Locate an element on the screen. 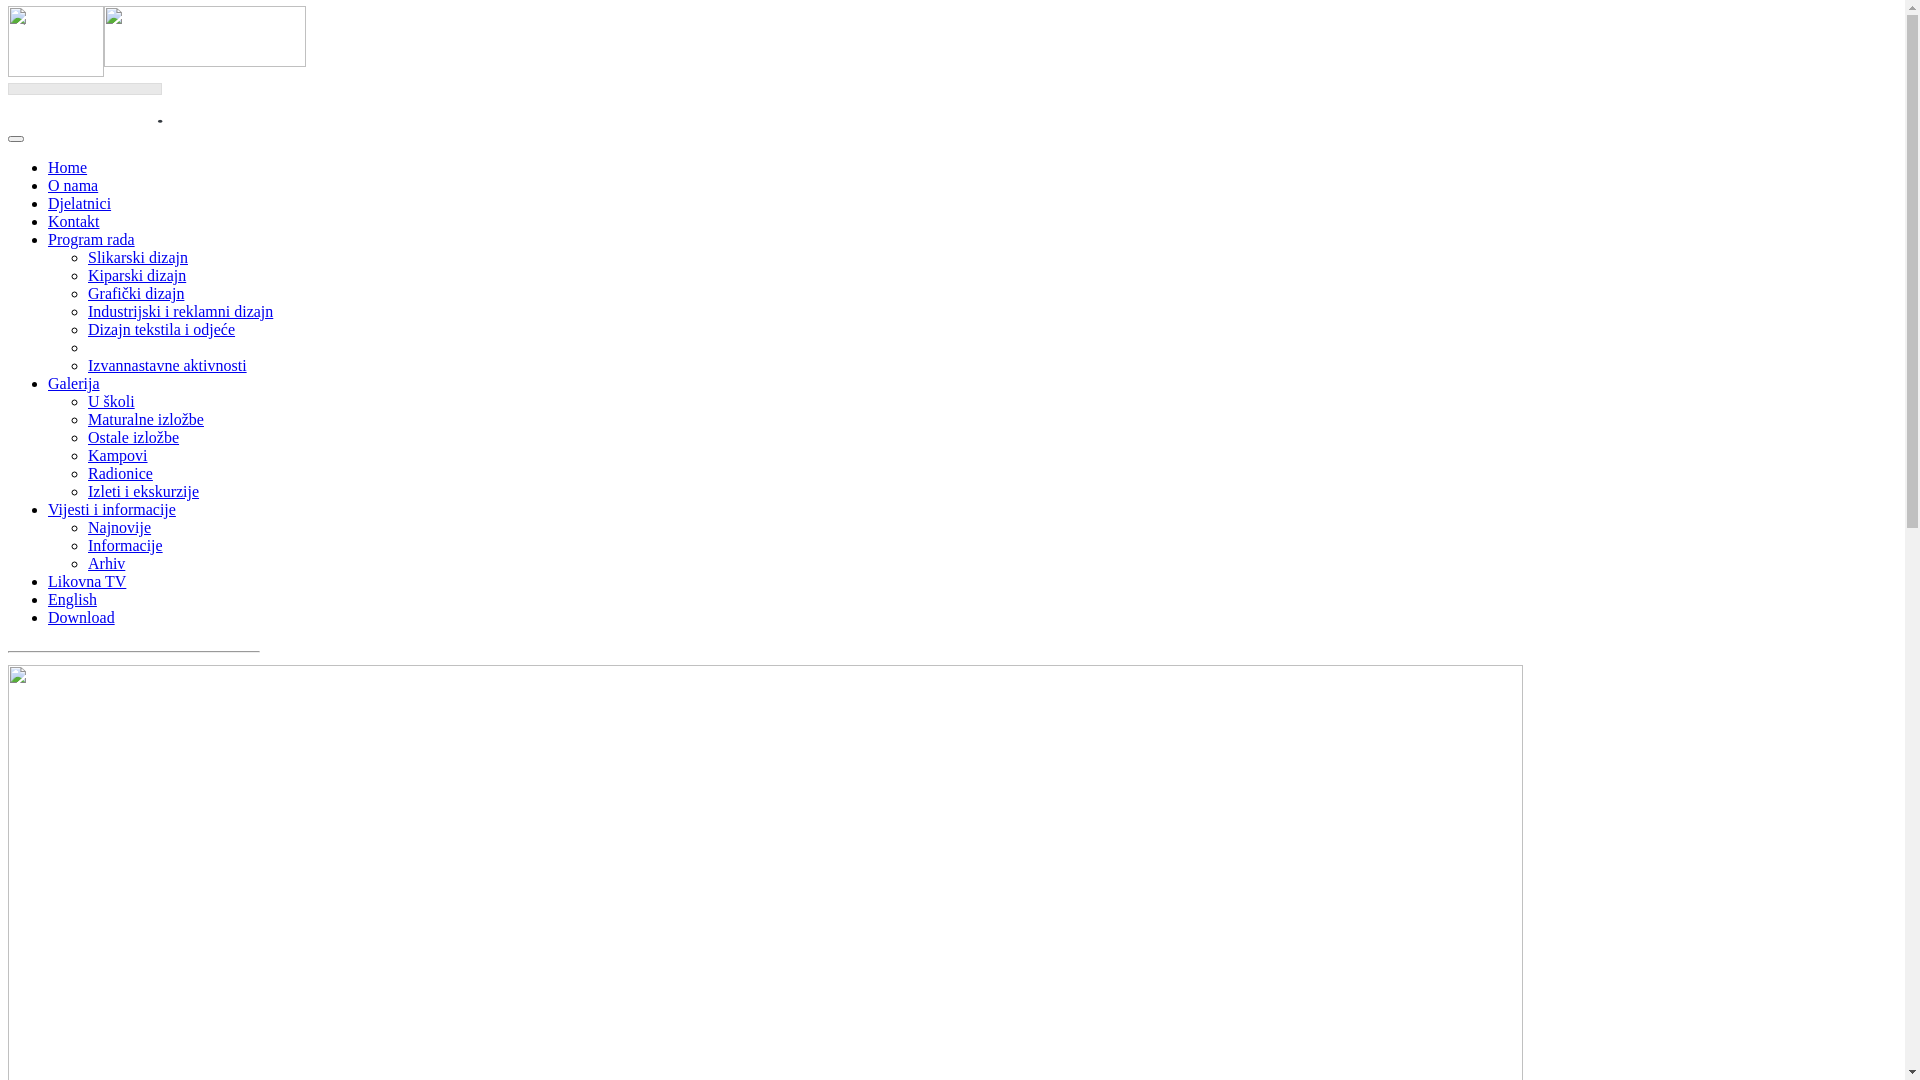 This screenshot has width=1920, height=1080. Vijesti i informacije is located at coordinates (112, 510).